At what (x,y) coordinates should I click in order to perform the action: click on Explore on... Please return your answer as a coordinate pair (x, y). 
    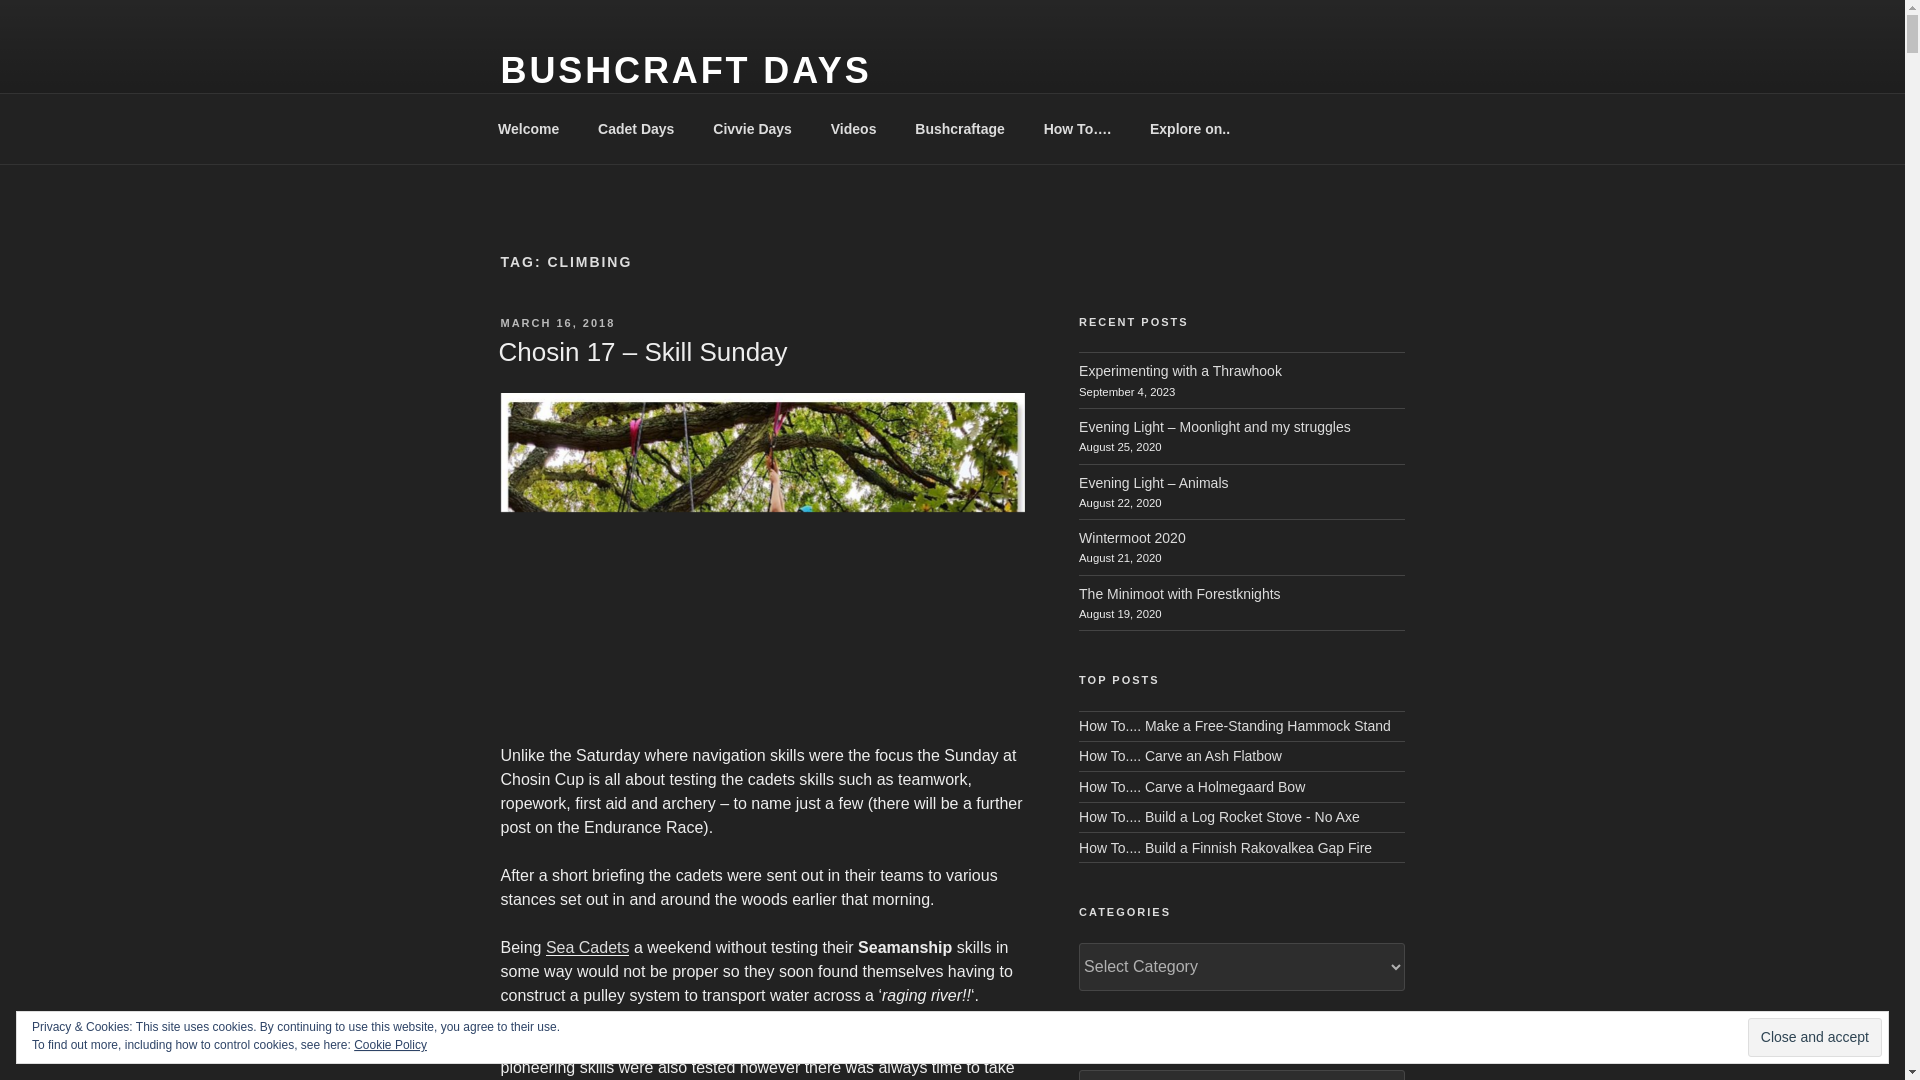
    Looking at the image, I should click on (1189, 128).